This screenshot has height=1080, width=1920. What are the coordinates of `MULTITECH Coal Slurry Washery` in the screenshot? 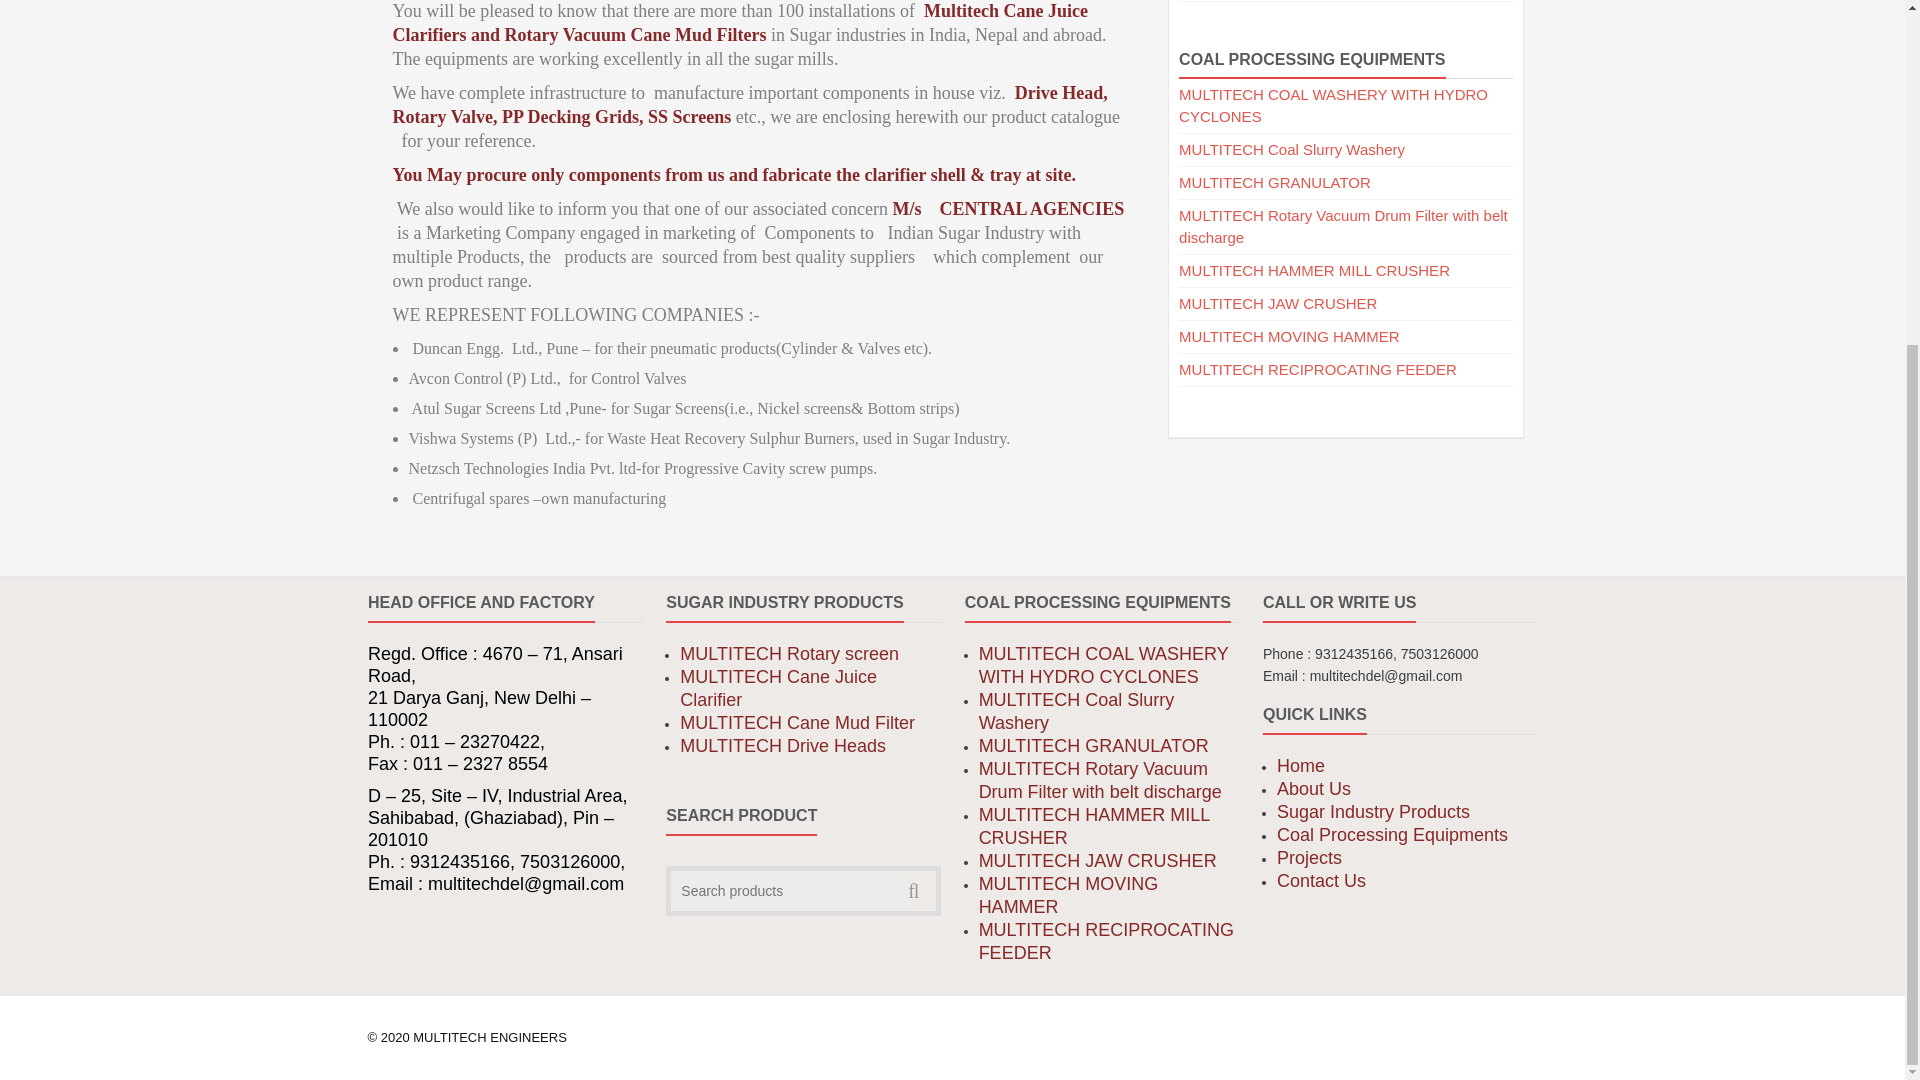 It's located at (1292, 149).